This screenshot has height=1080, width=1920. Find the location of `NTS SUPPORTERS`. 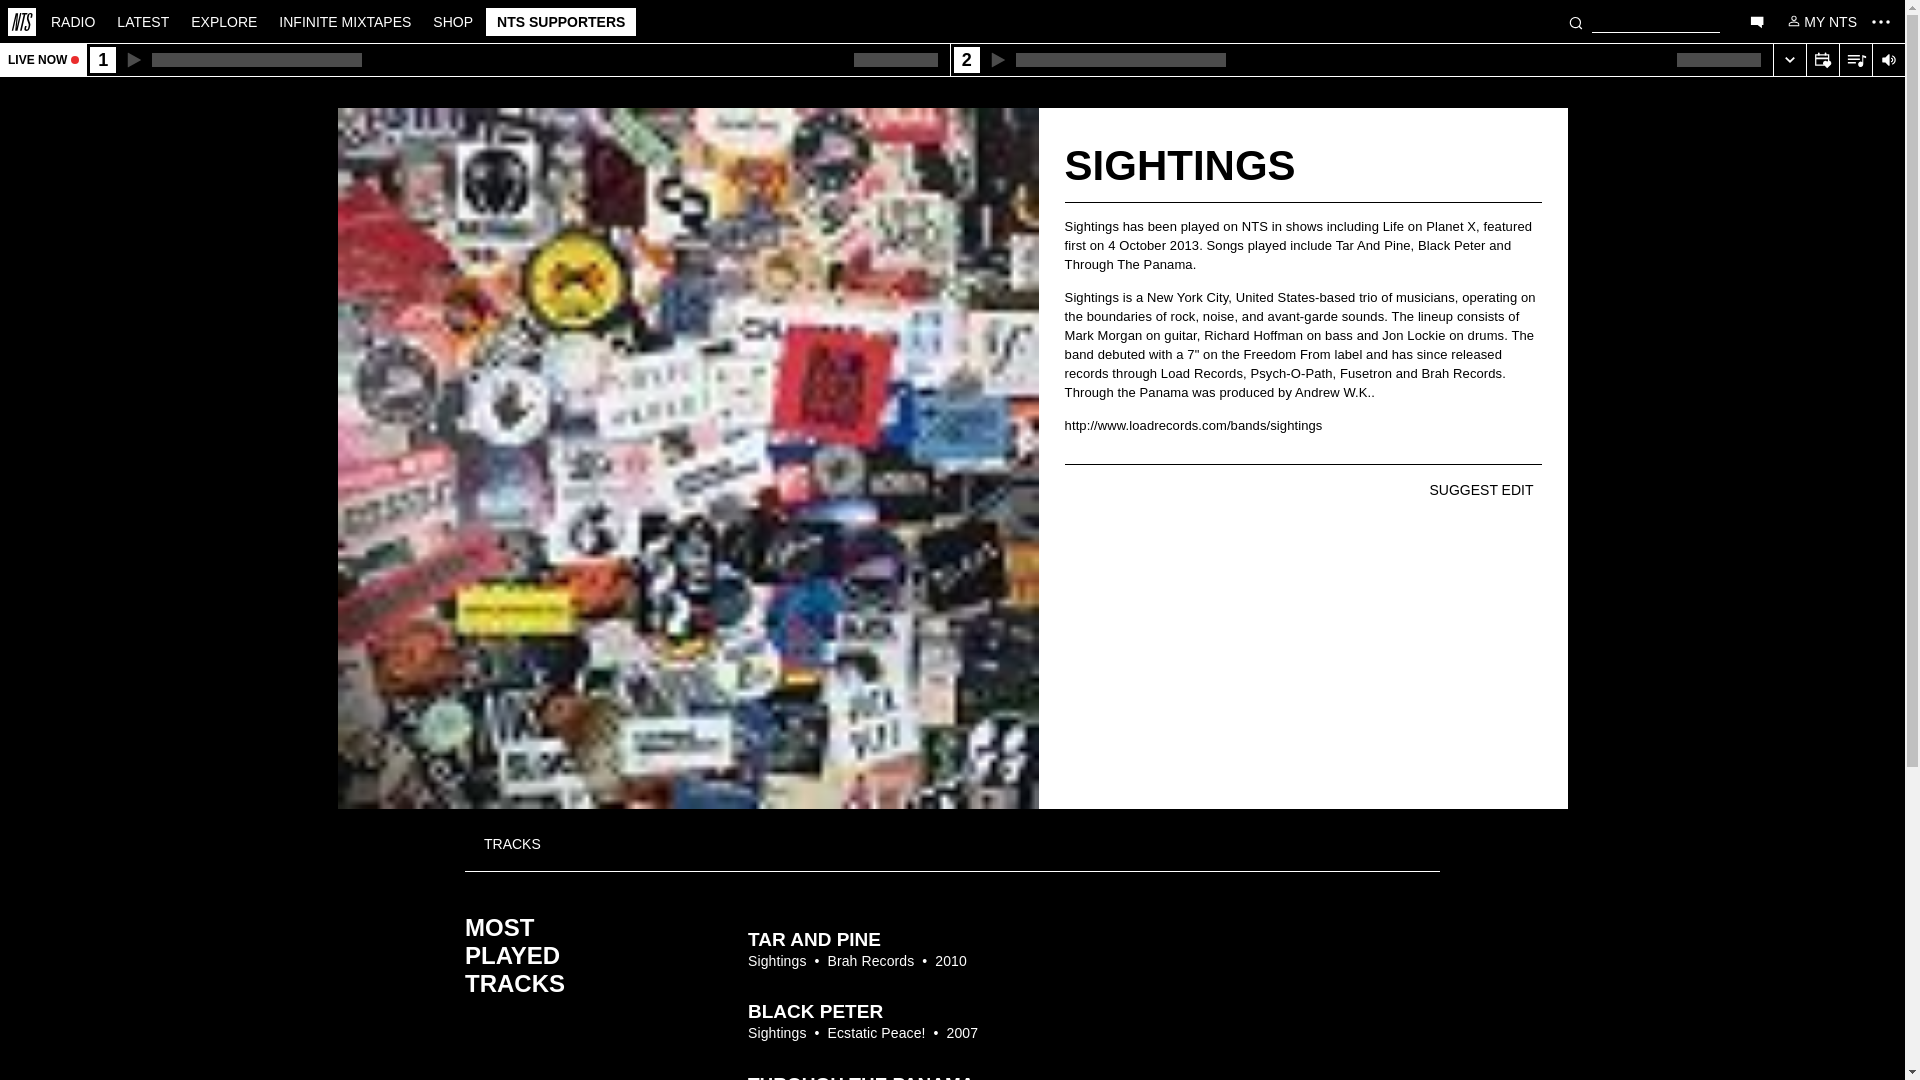

NTS SUPPORTERS is located at coordinates (560, 21).